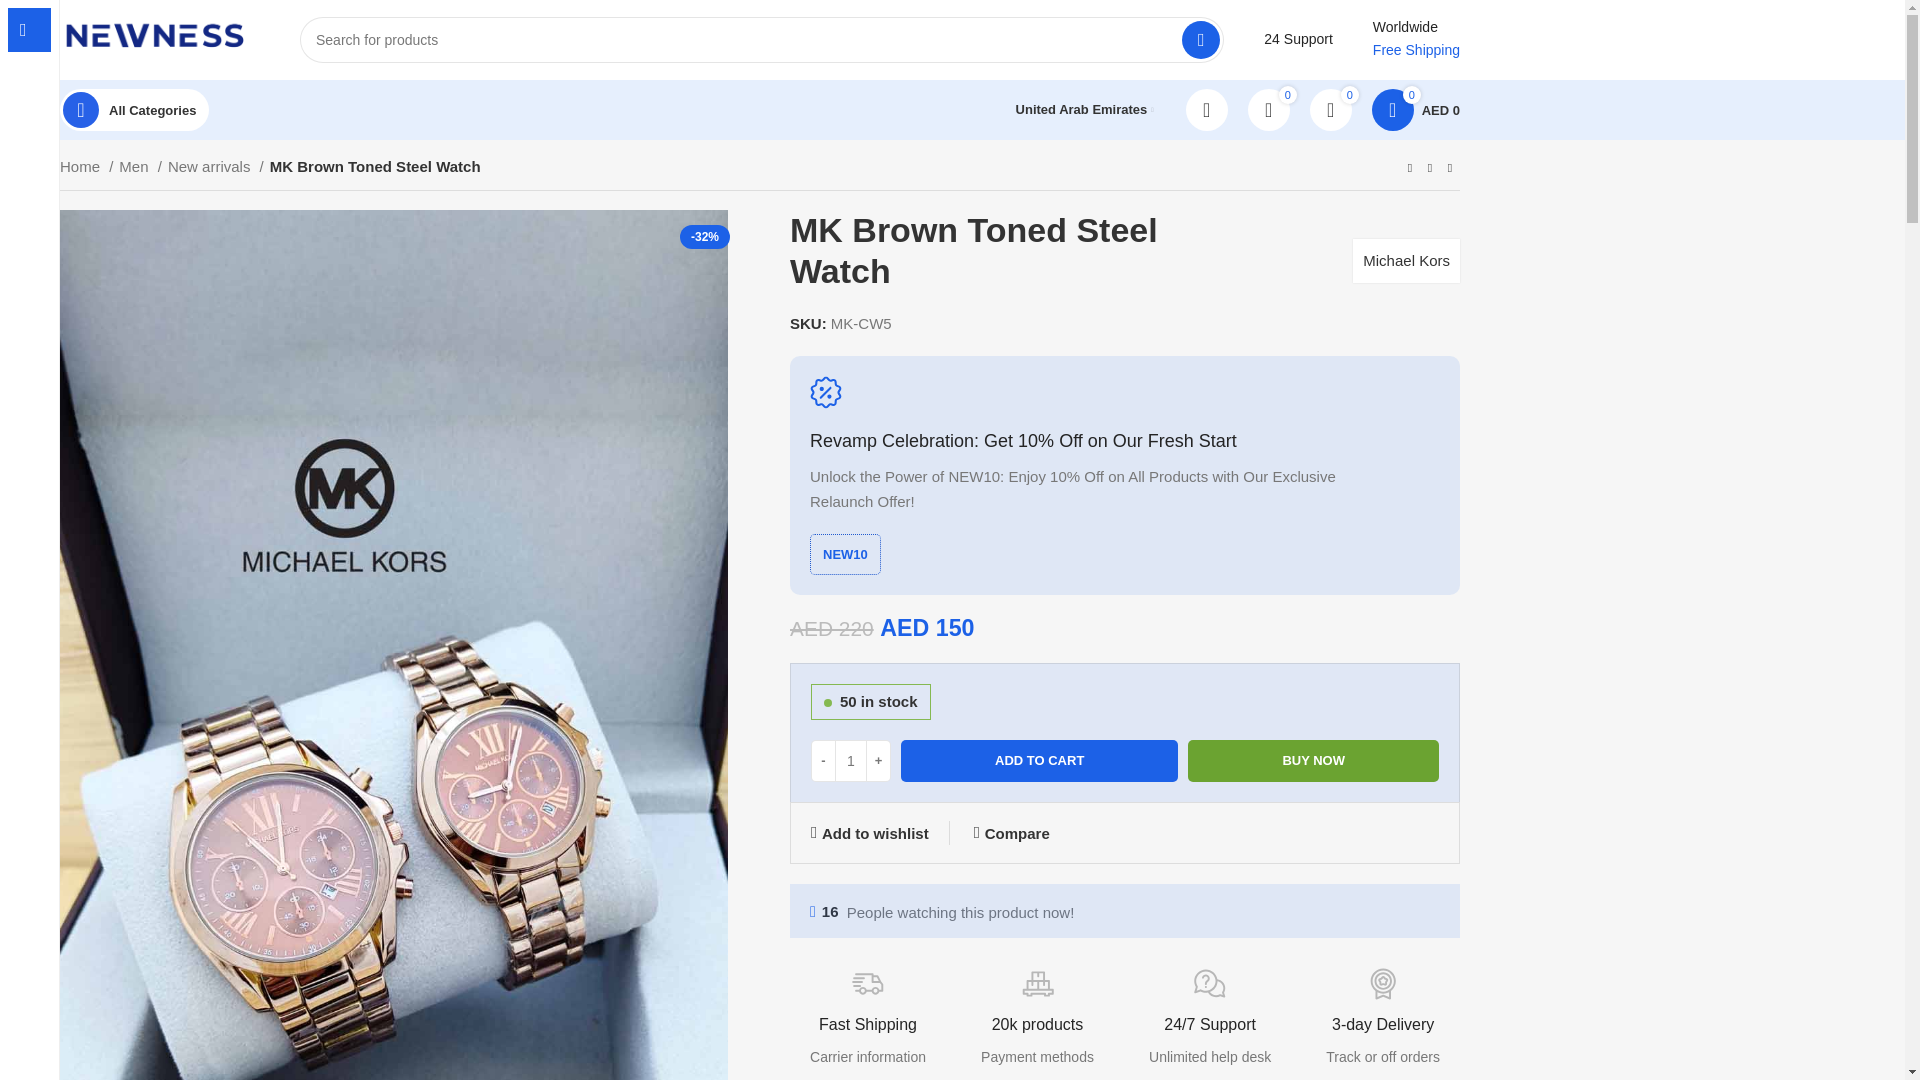  Describe the element at coordinates (1200, 40) in the screenshot. I see `SEARCH` at that location.